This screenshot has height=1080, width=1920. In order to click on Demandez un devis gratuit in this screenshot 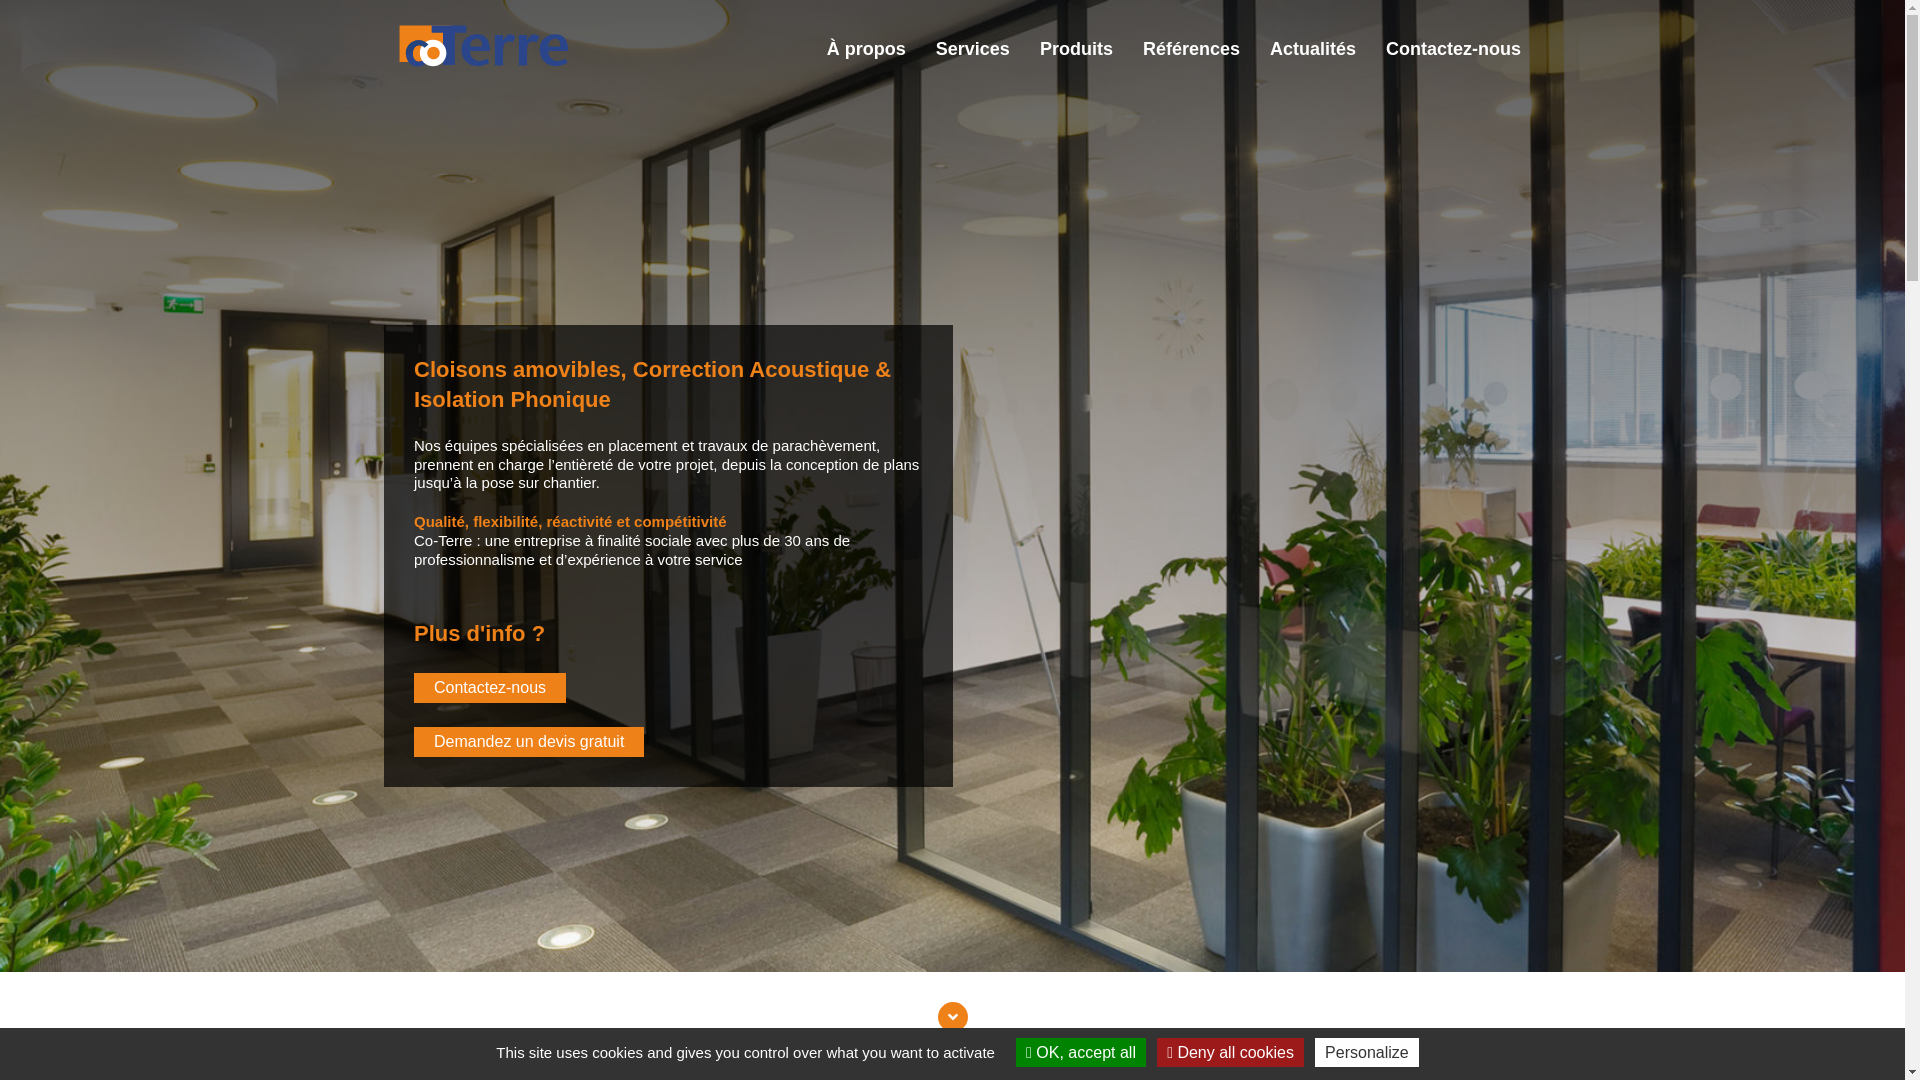, I will do `click(529, 742)`.